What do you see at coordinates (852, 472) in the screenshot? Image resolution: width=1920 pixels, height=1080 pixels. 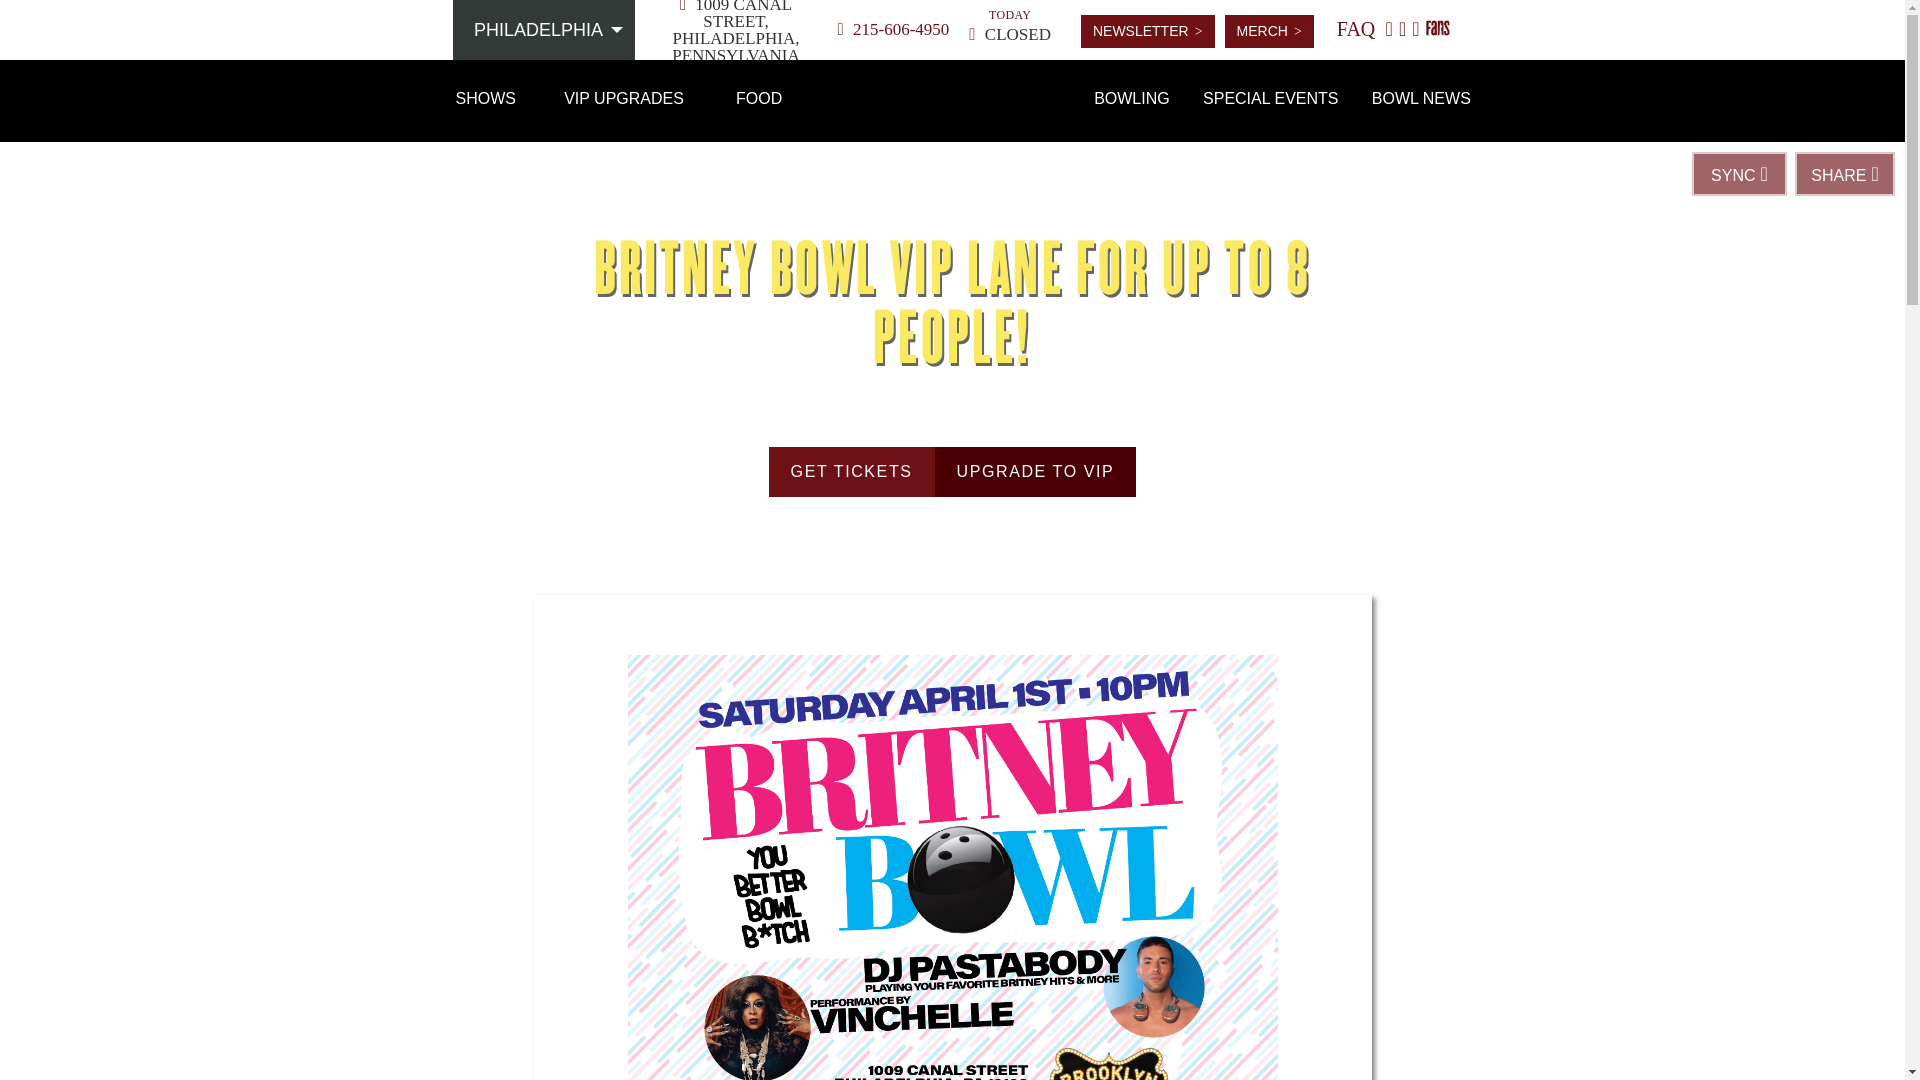 I see `GET TICKETS` at bounding box center [852, 472].